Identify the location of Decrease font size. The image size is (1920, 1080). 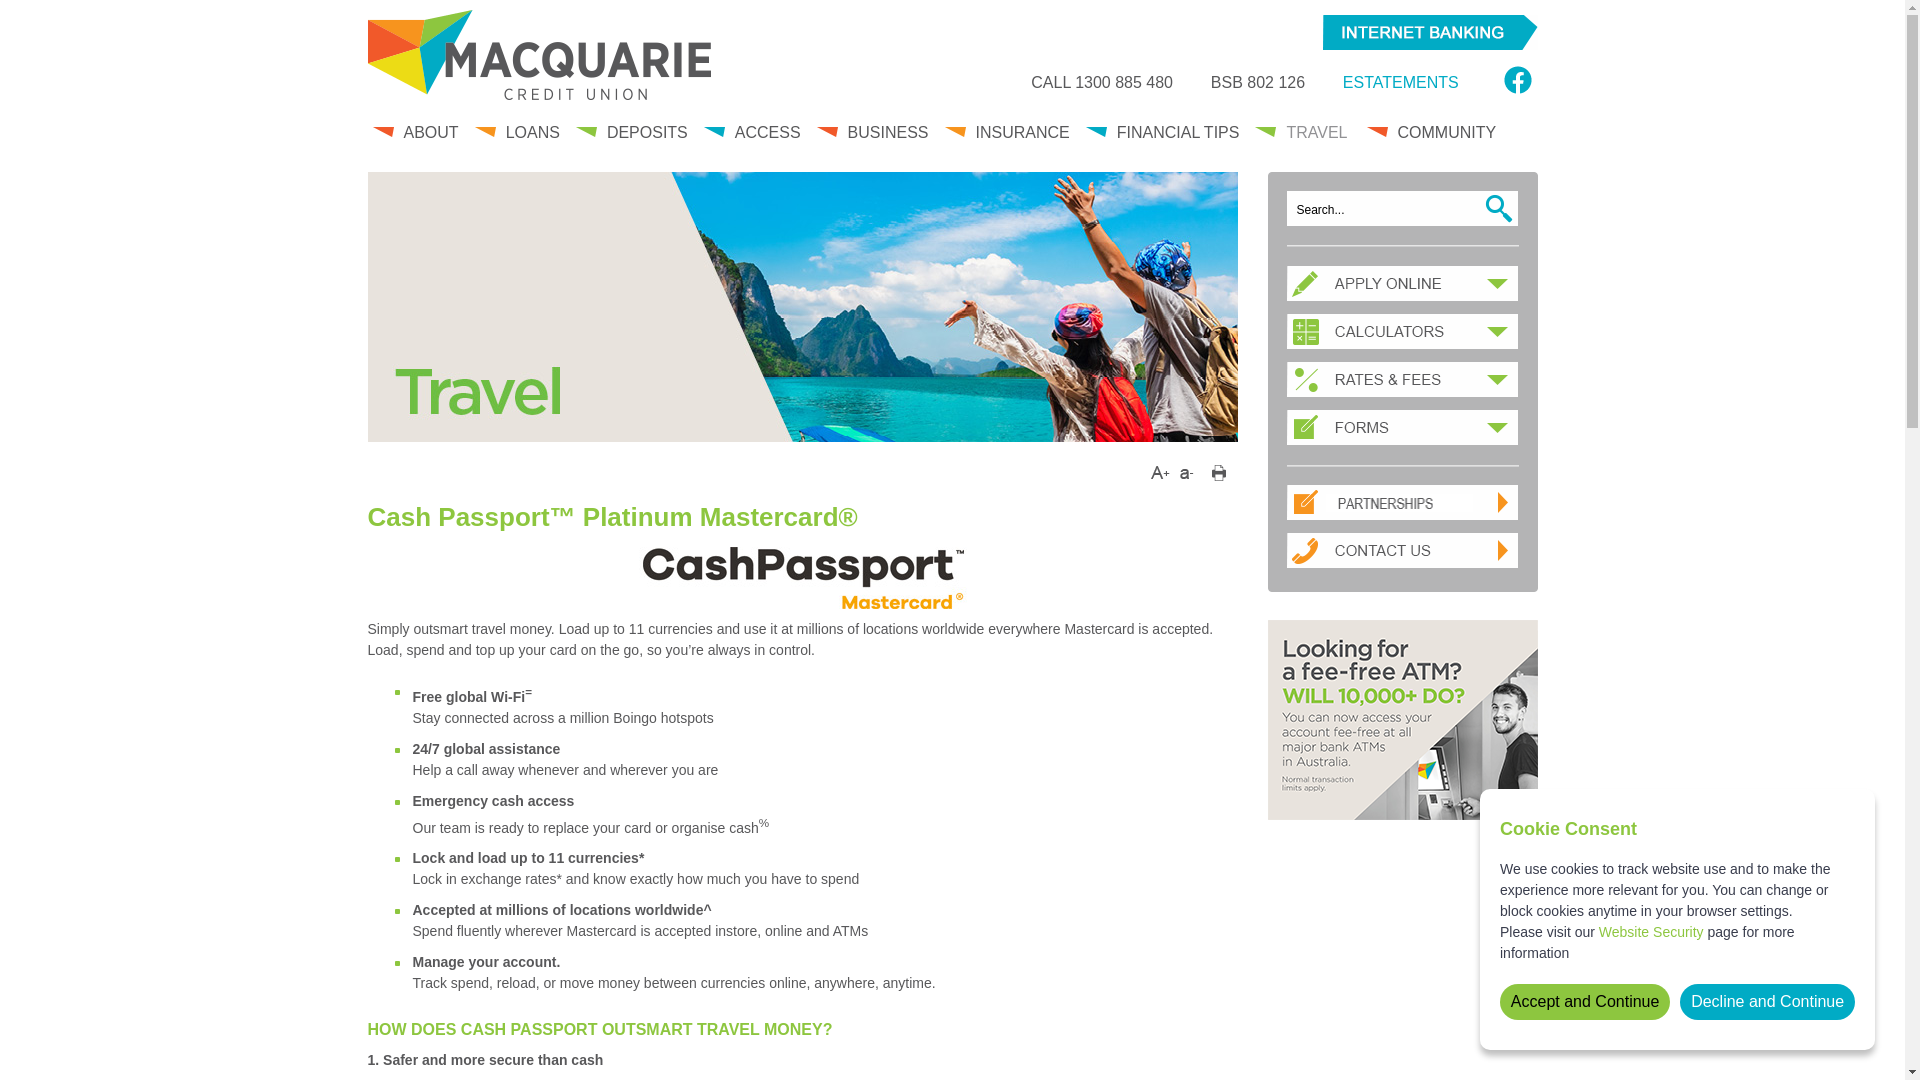
(1188, 470).